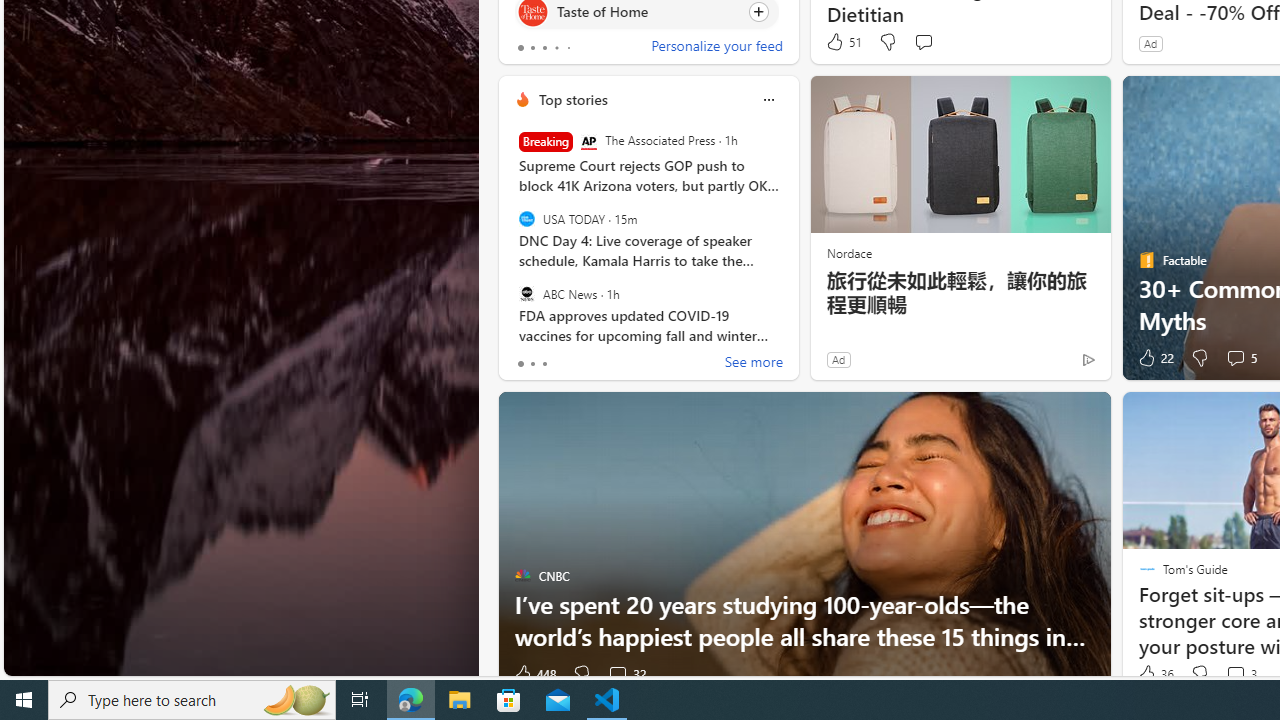 This screenshot has height=720, width=1280. What do you see at coordinates (1088, 360) in the screenshot?
I see `Ad Choice` at bounding box center [1088, 360].